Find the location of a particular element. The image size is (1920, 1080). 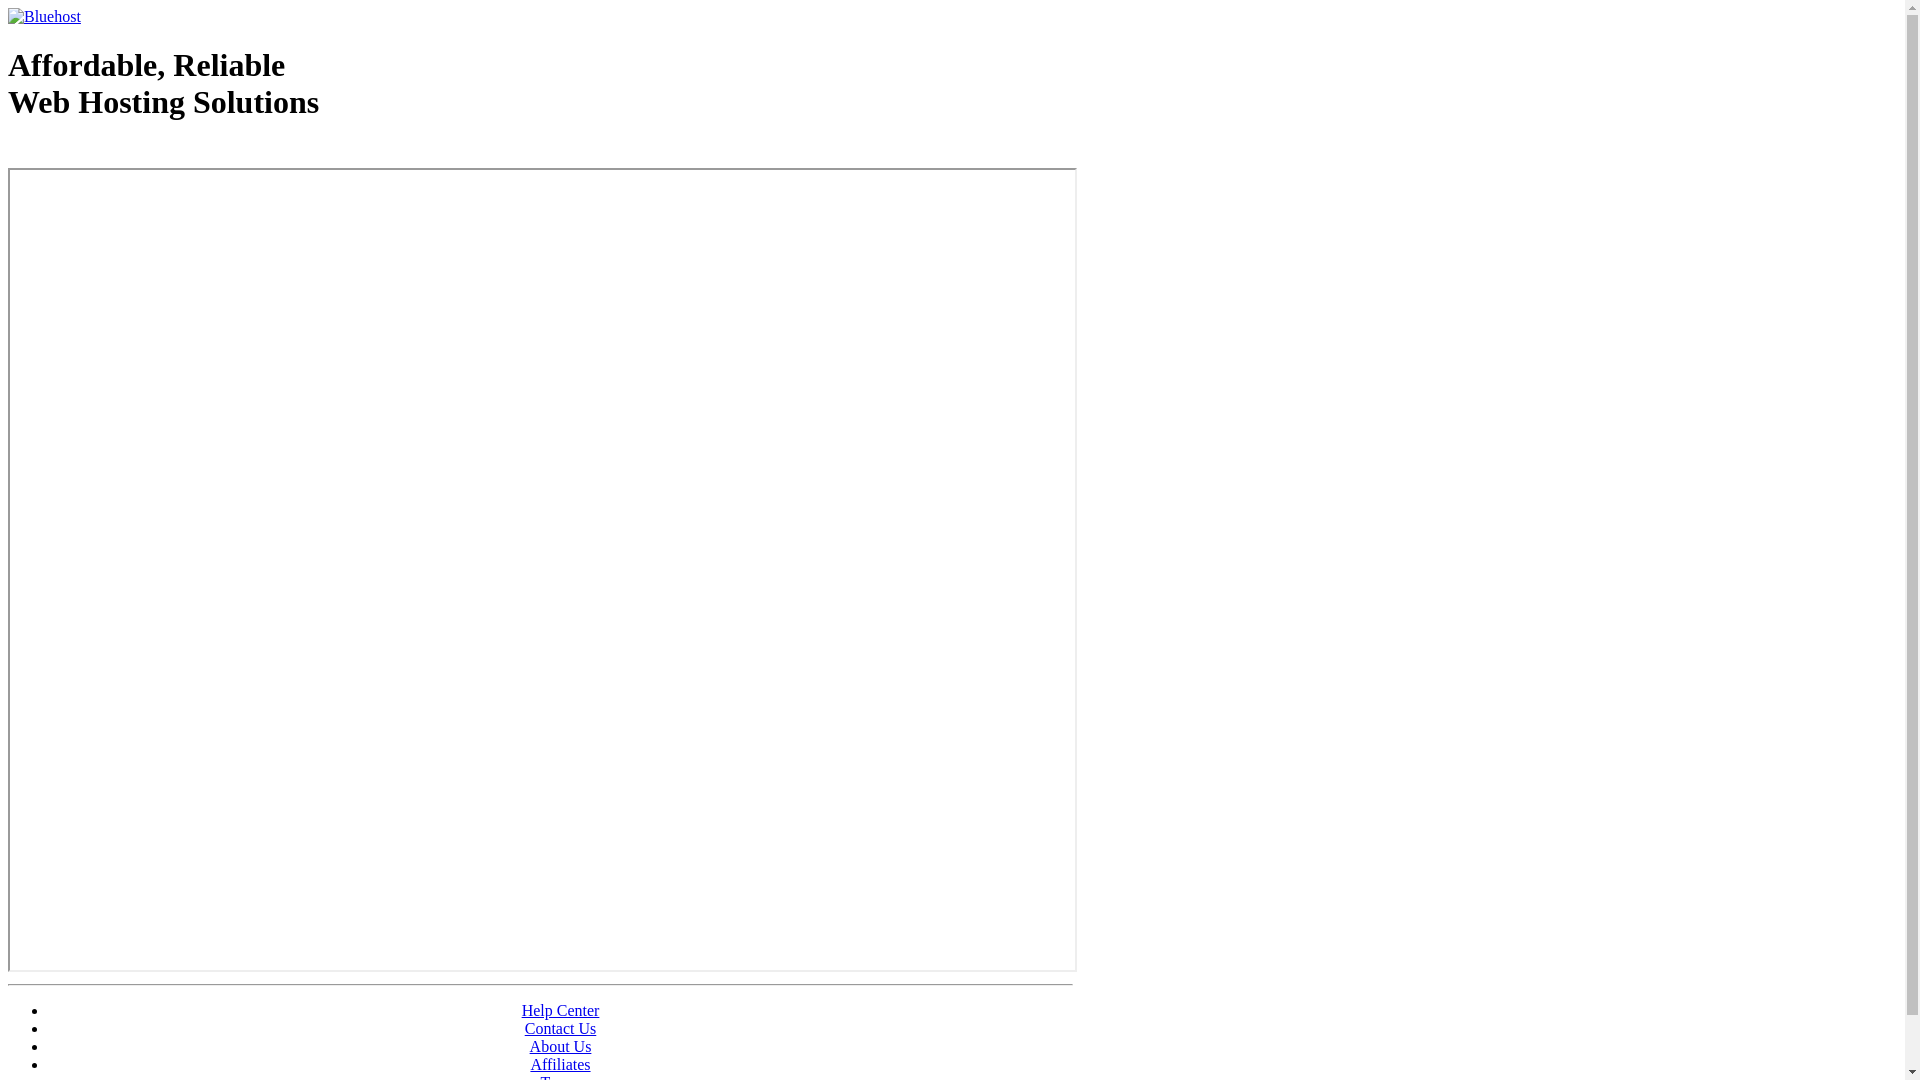

Affiliates is located at coordinates (560, 1064).